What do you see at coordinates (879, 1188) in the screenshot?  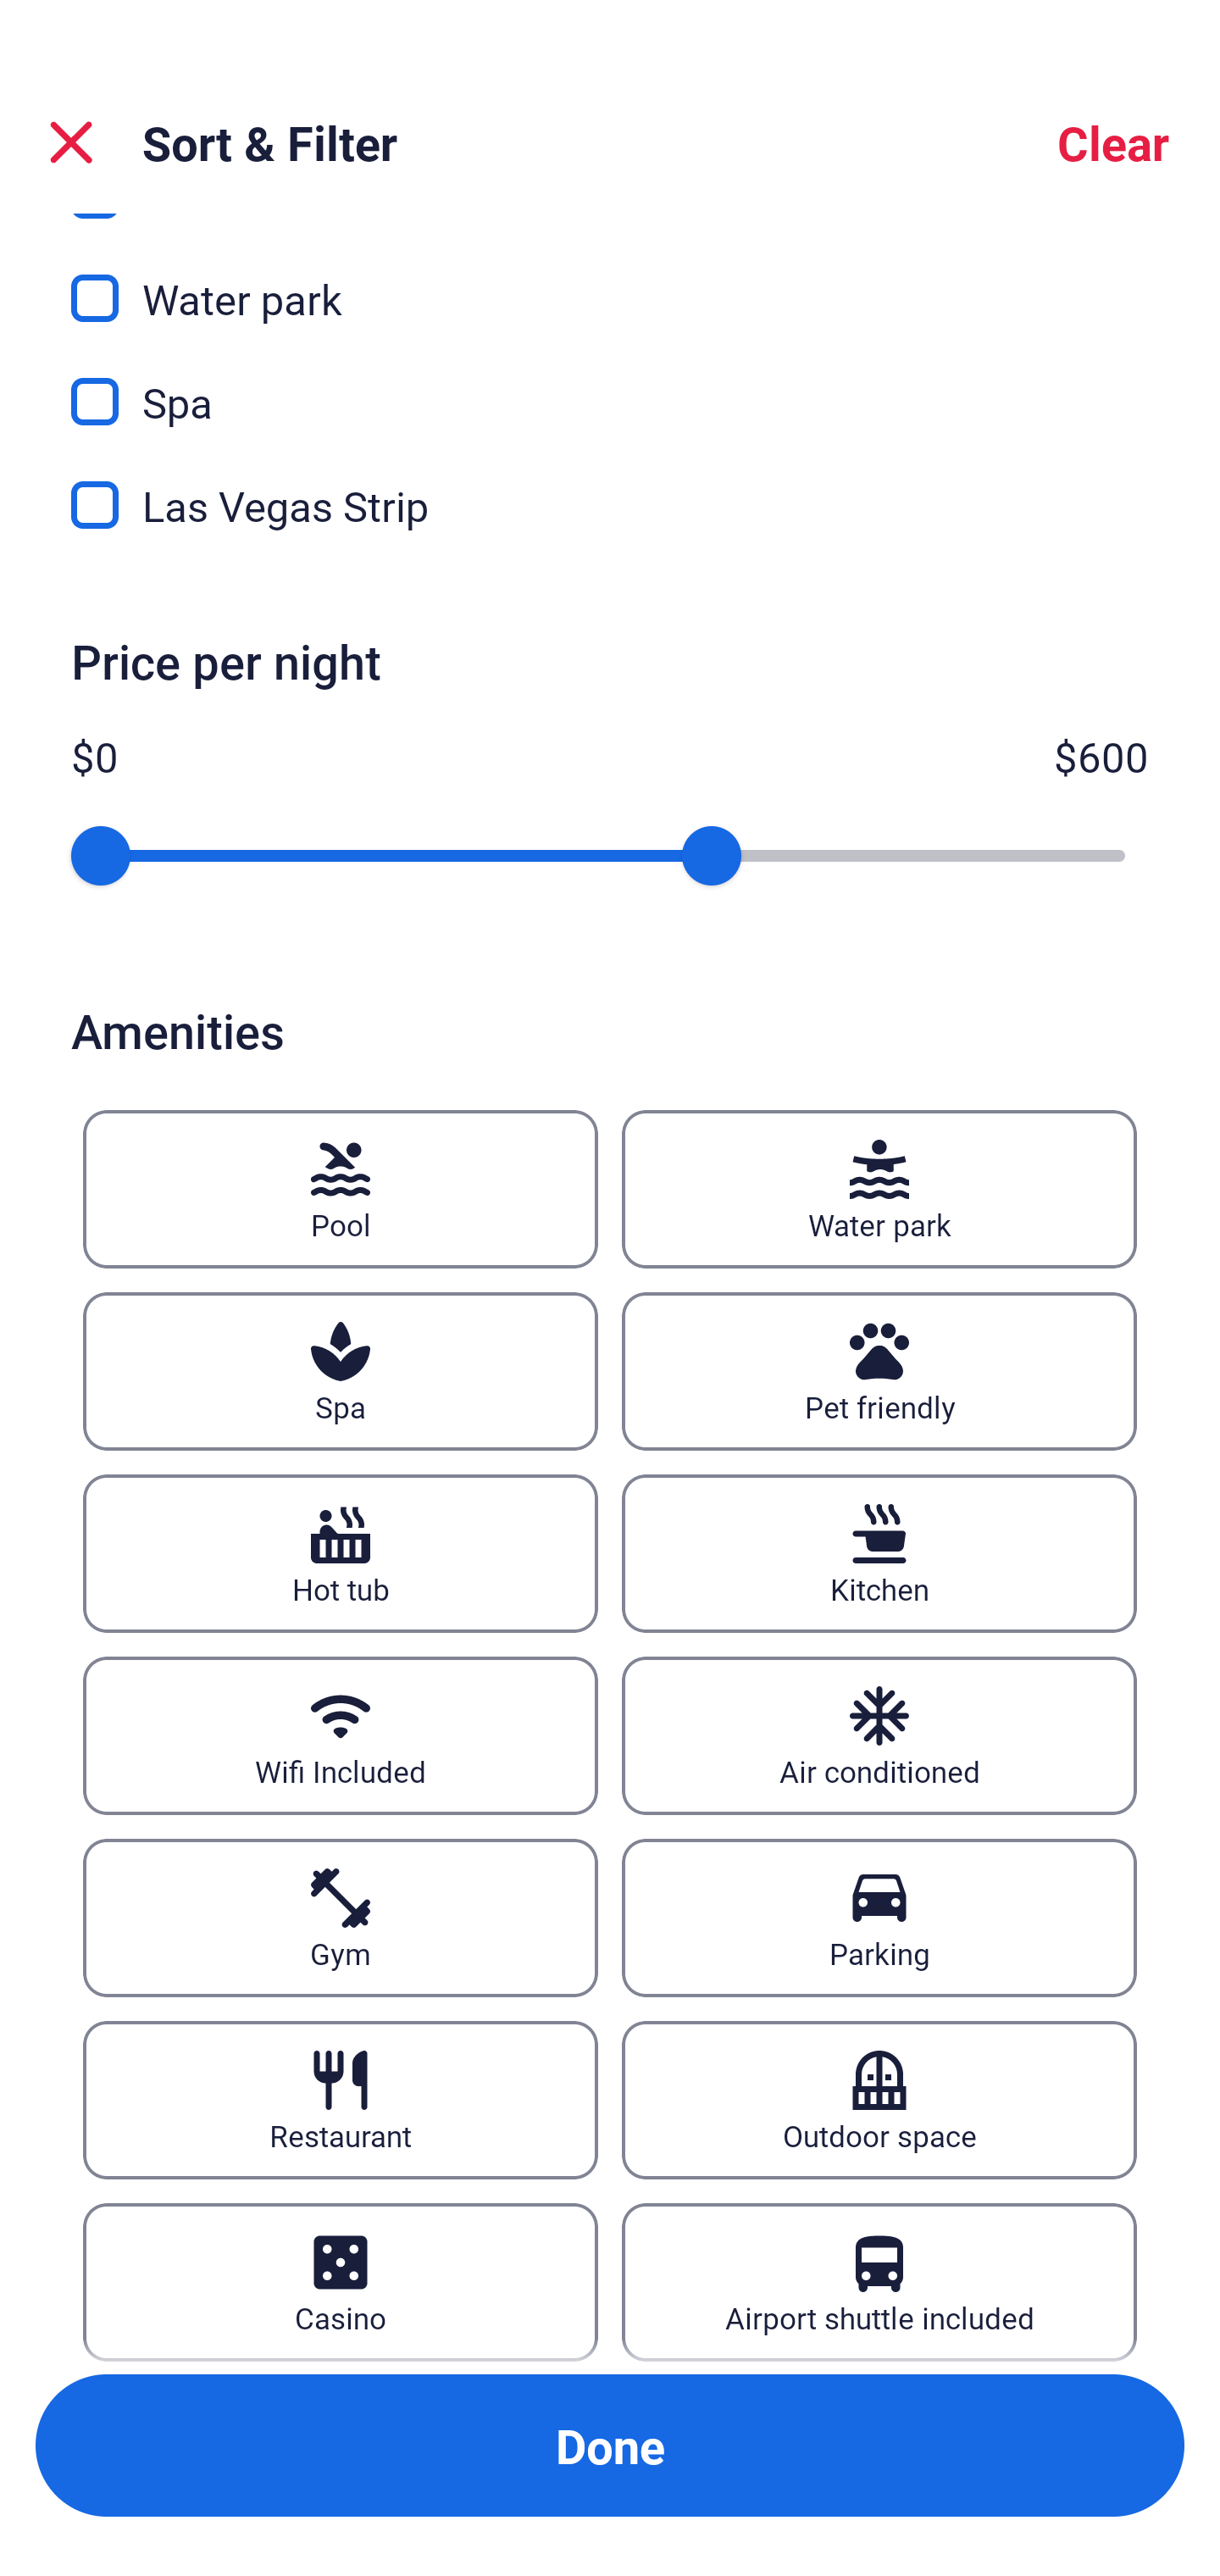 I see `Water park` at bounding box center [879, 1188].